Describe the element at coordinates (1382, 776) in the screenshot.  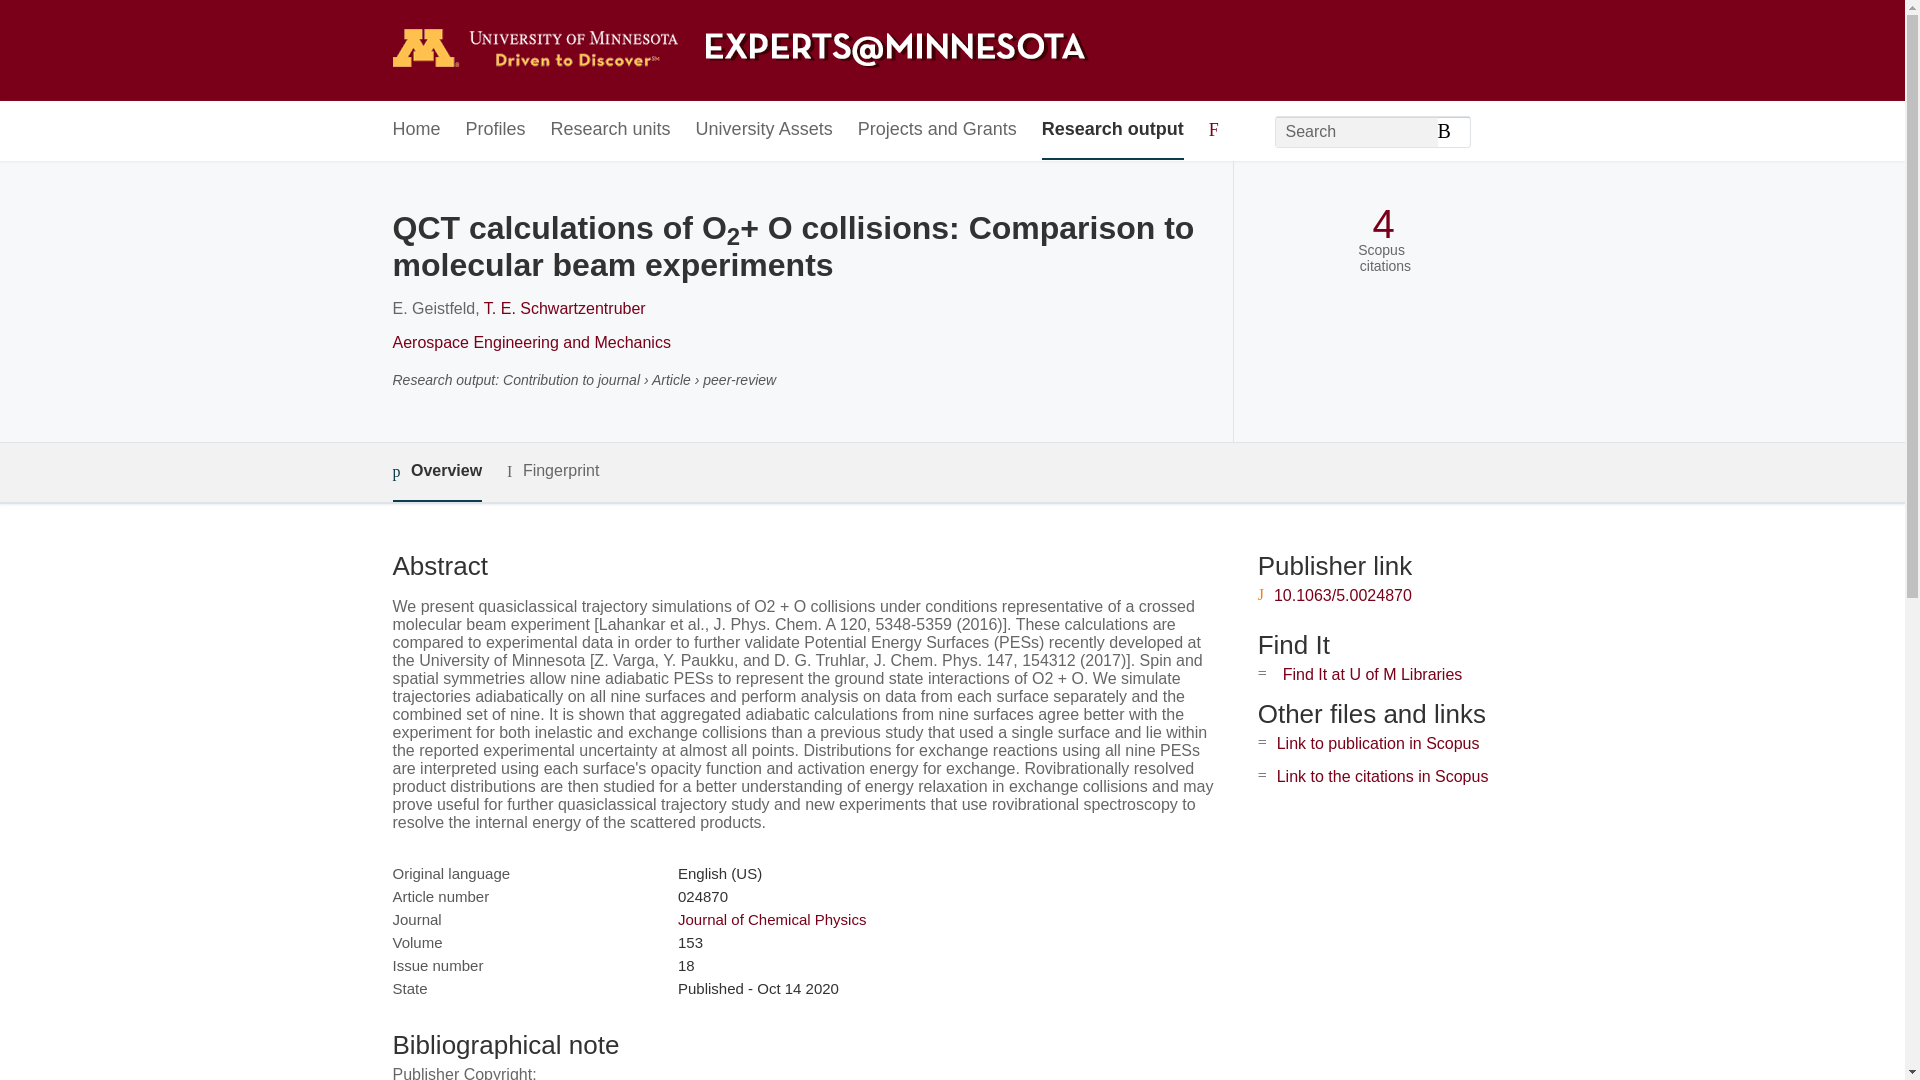
I see `Link to the citations in Scopus` at that location.